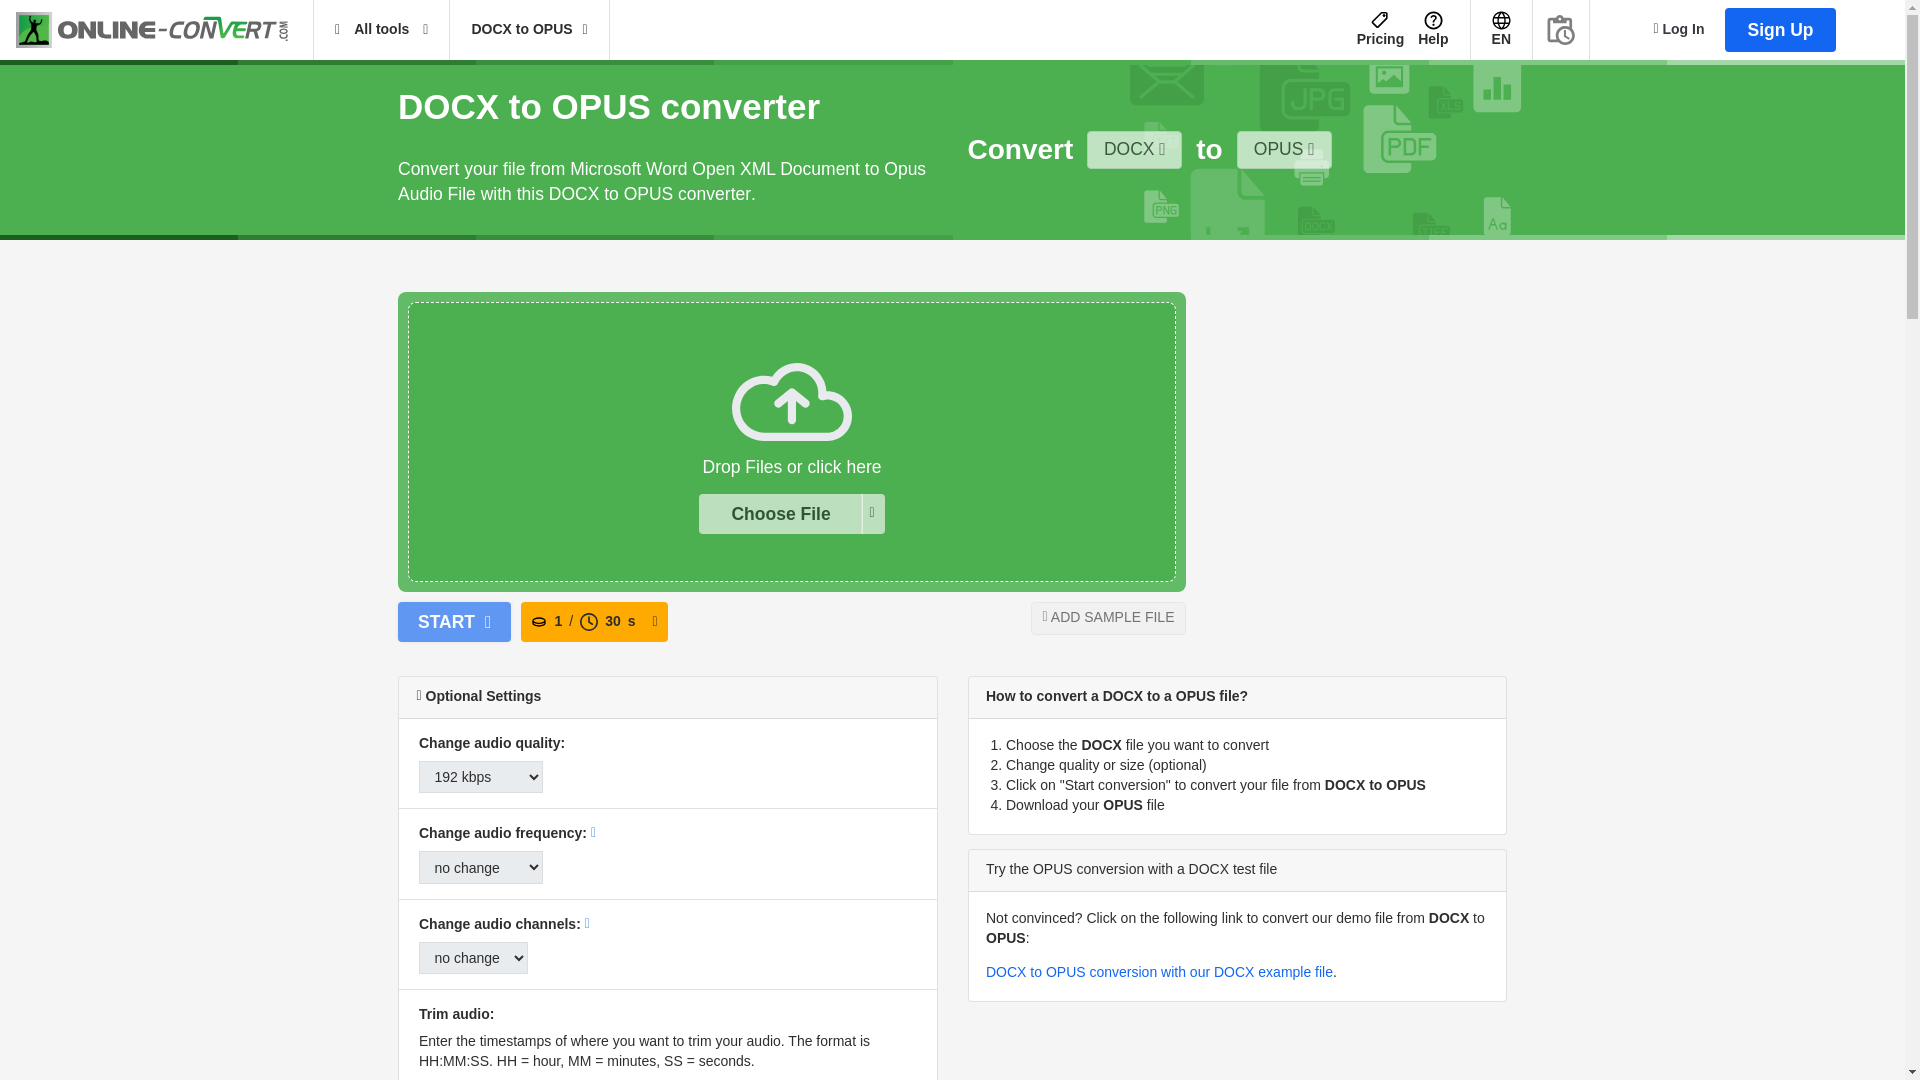  What do you see at coordinates (164, 30) in the screenshot?
I see `Free Online converter tool` at bounding box center [164, 30].